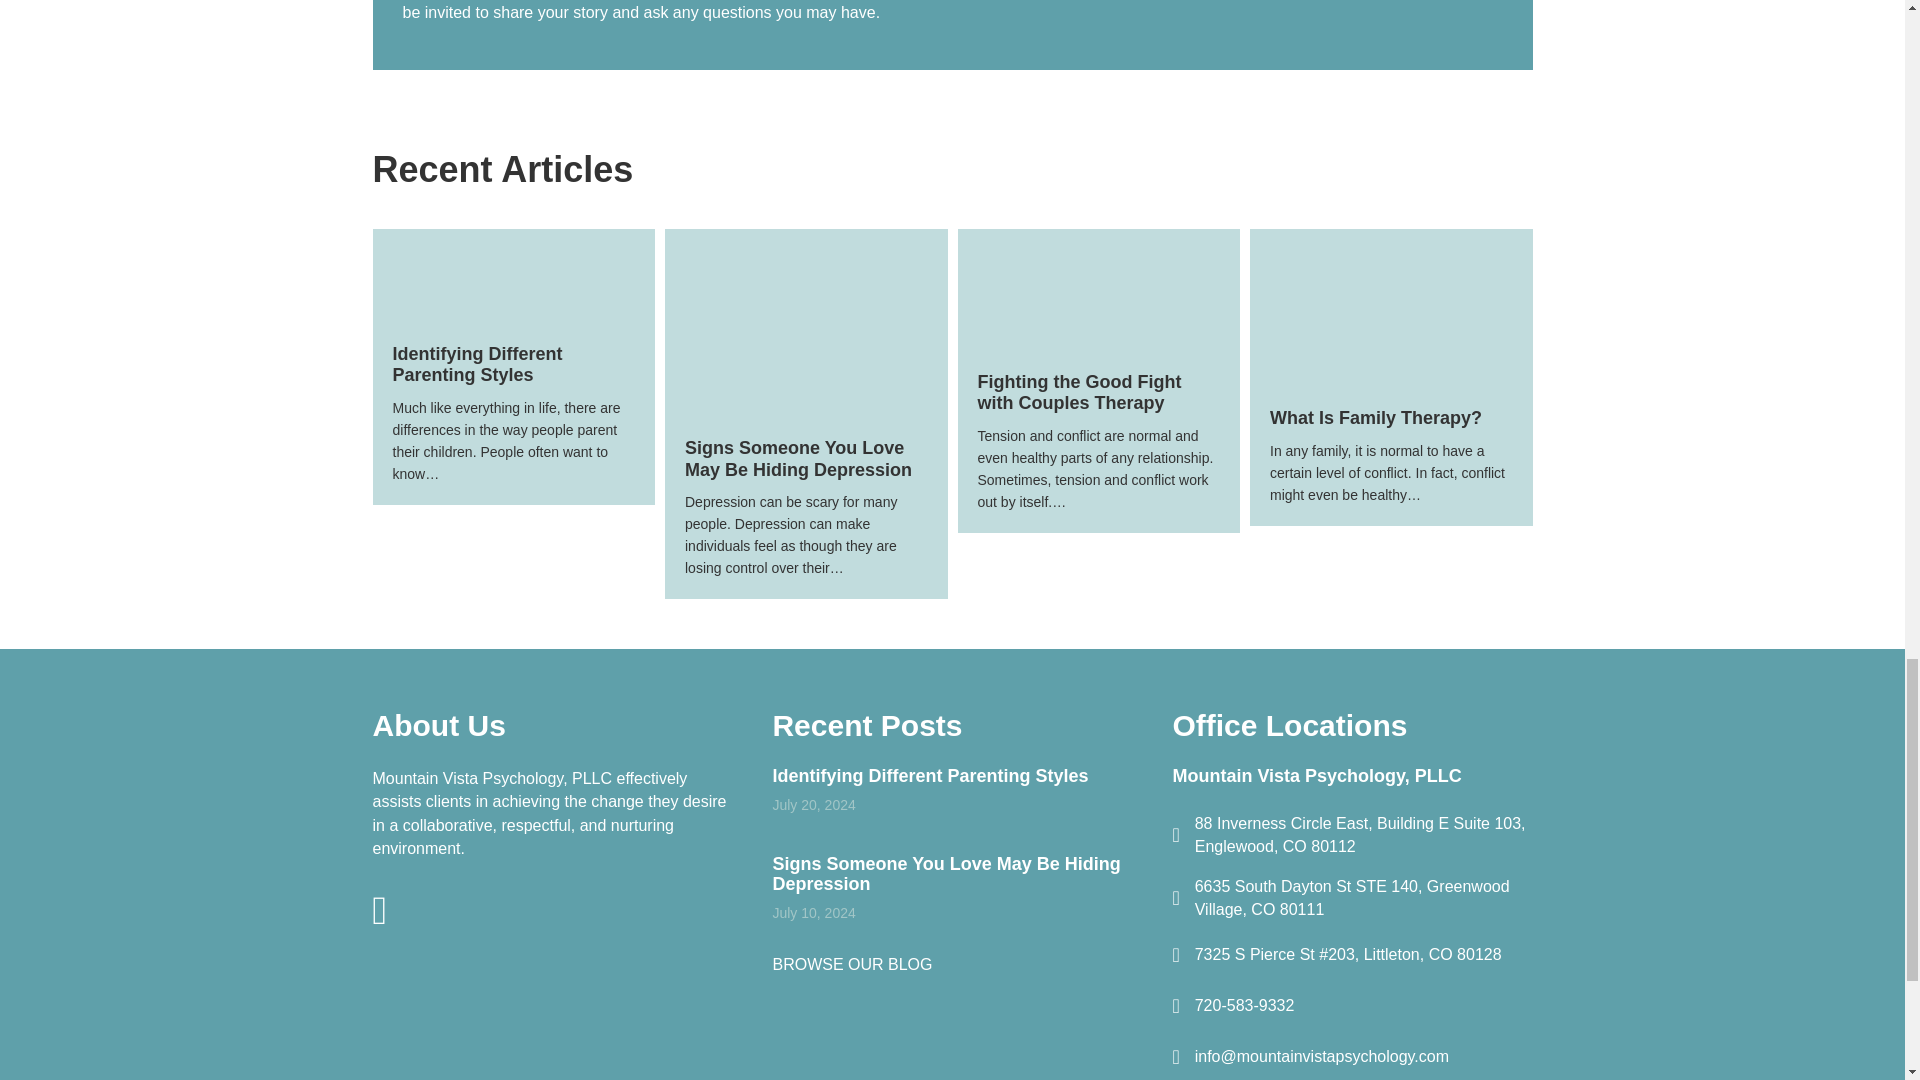  I want to click on Signs Someone You Love May Be Hiding Depression, so click(798, 458).